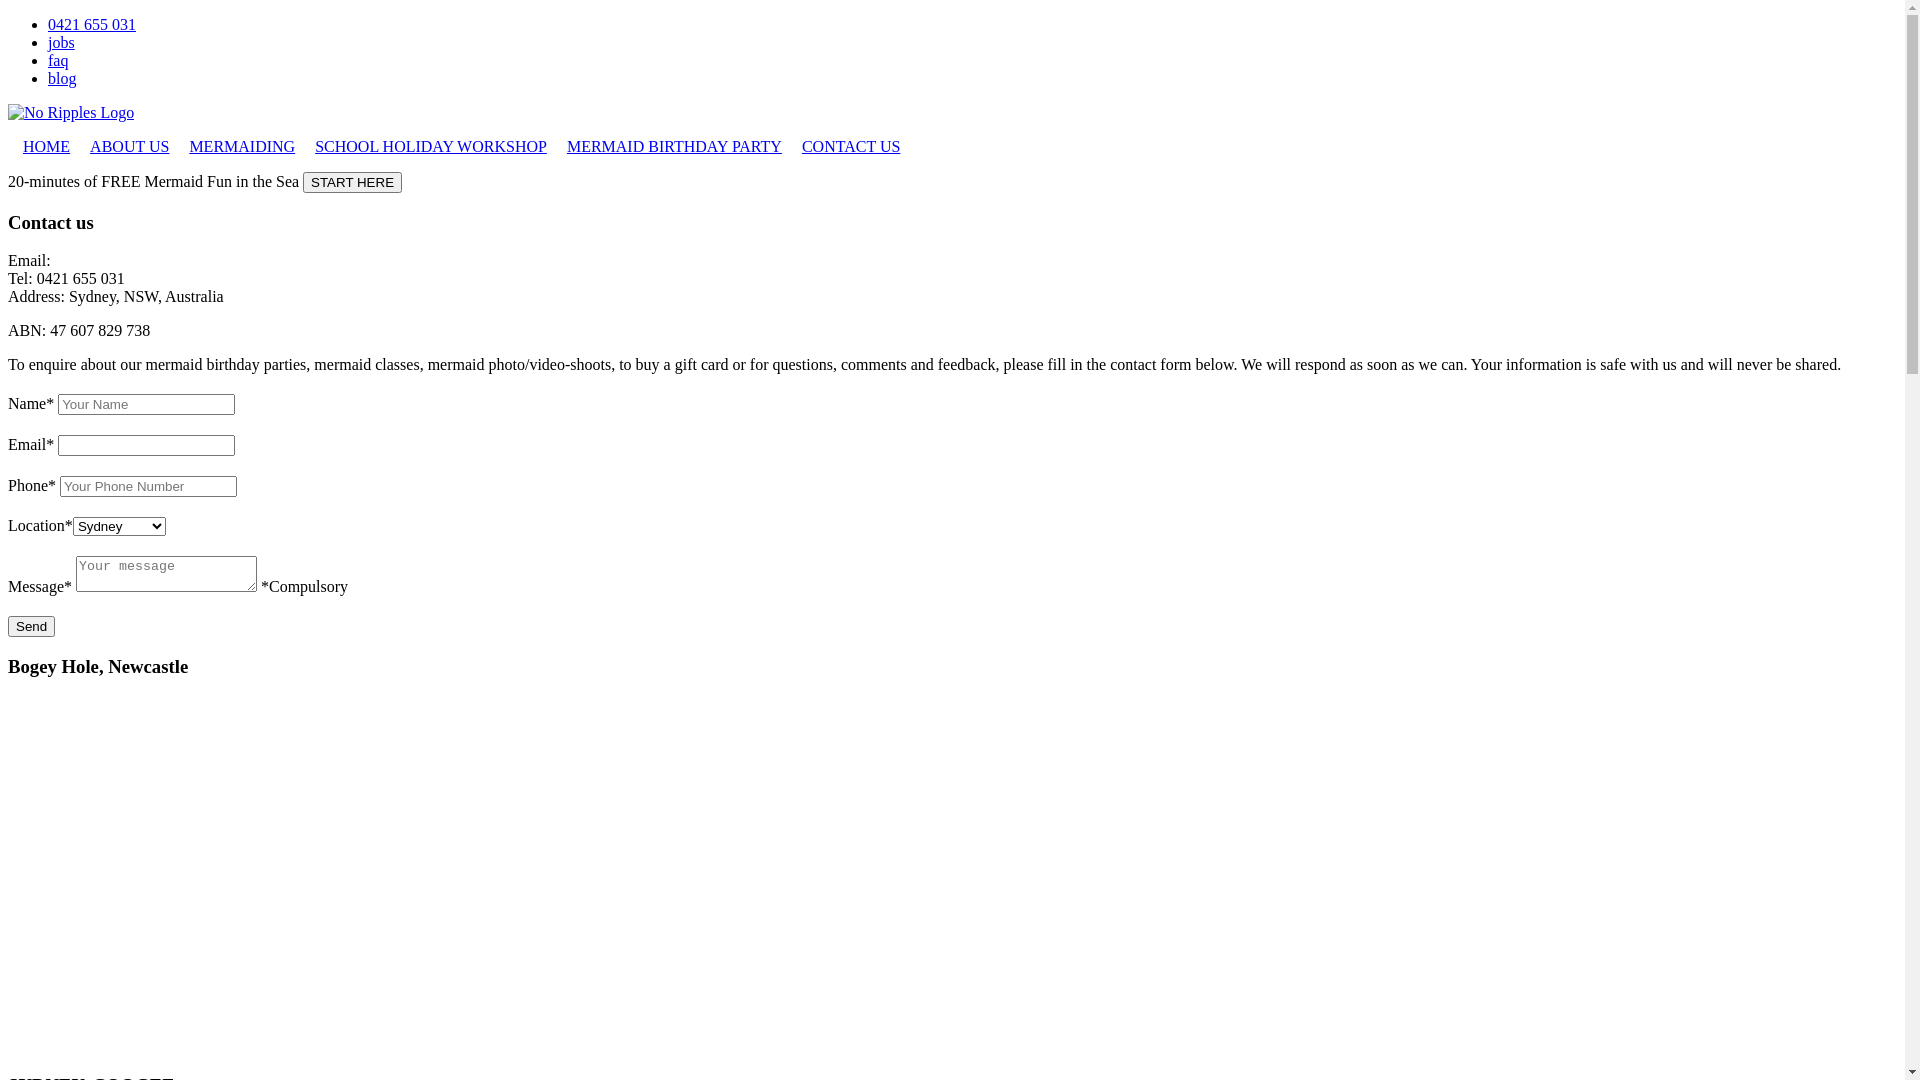 The width and height of the screenshot is (1920, 1080). Describe the element at coordinates (58, 60) in the screenshot. I see `faq` at that location.